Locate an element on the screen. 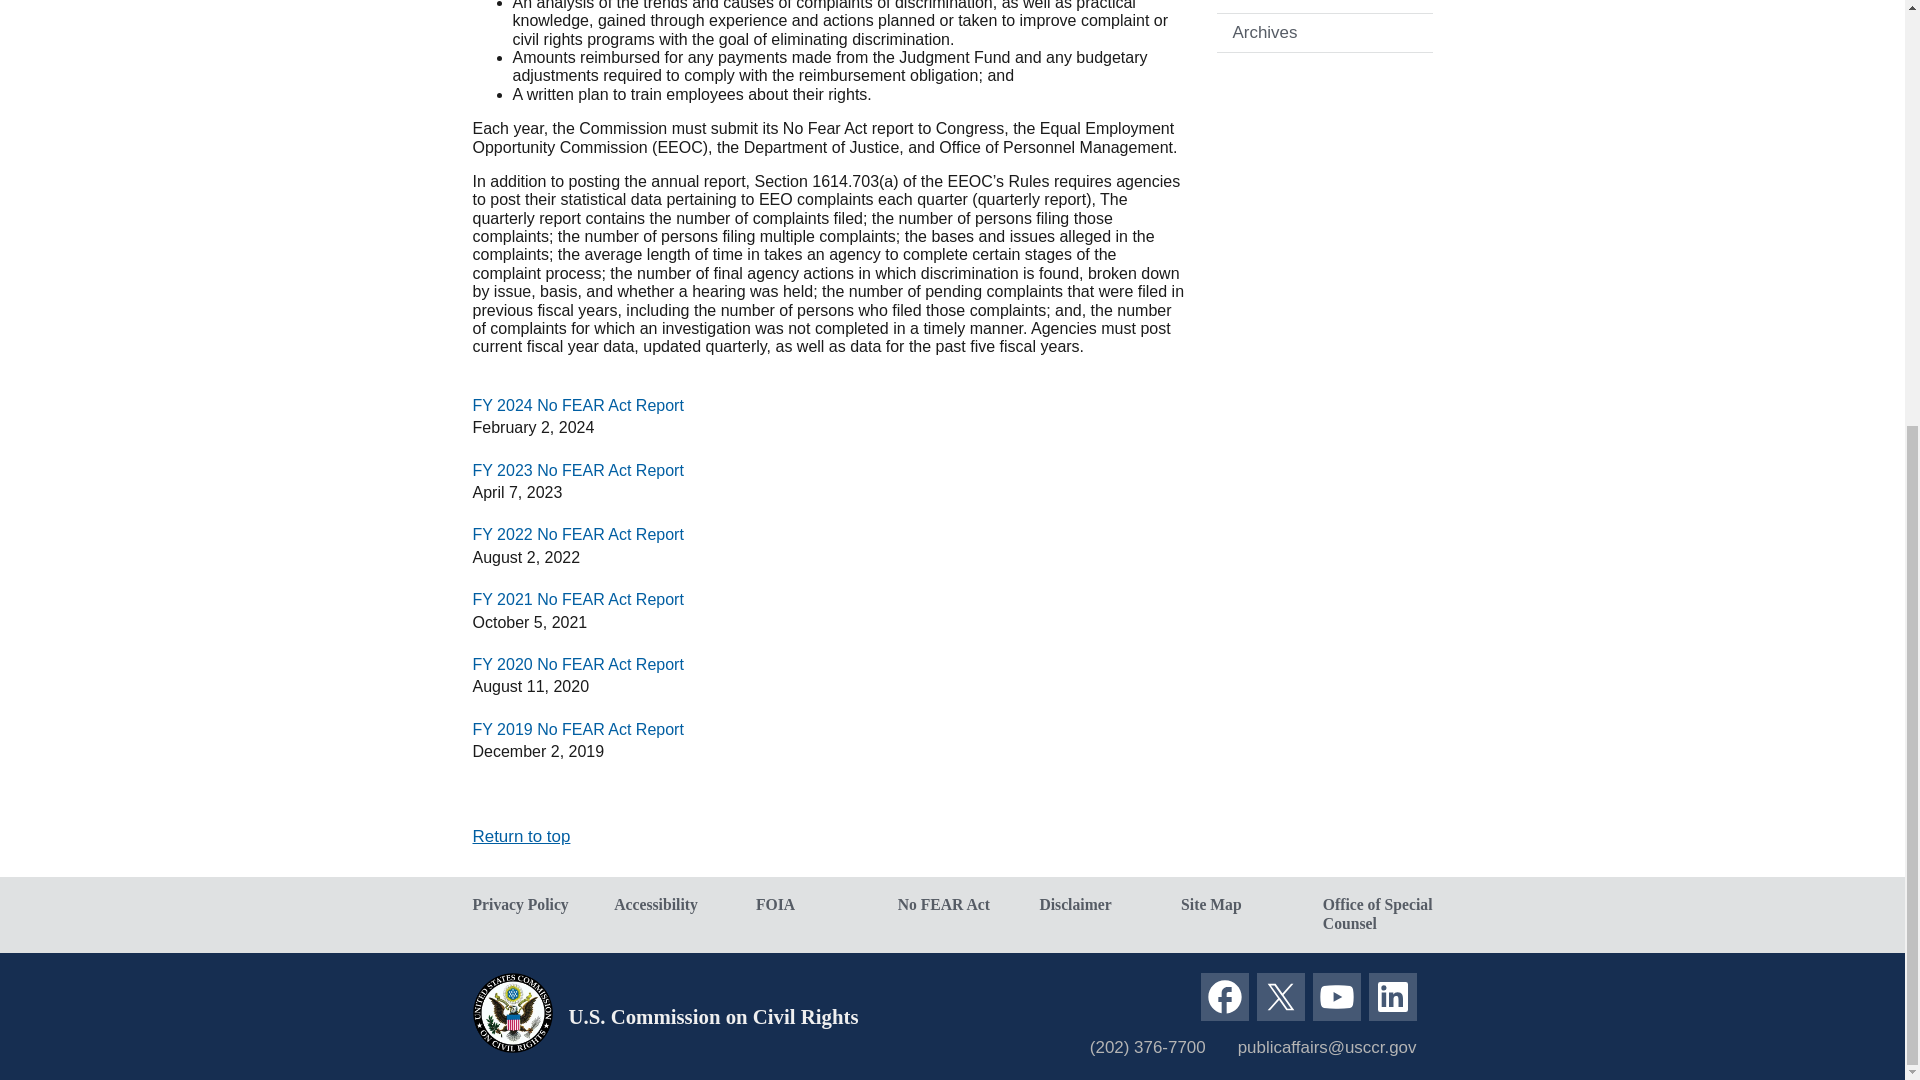  FY 2022 No FEAR Act Report is located at coordinates (578, 534).